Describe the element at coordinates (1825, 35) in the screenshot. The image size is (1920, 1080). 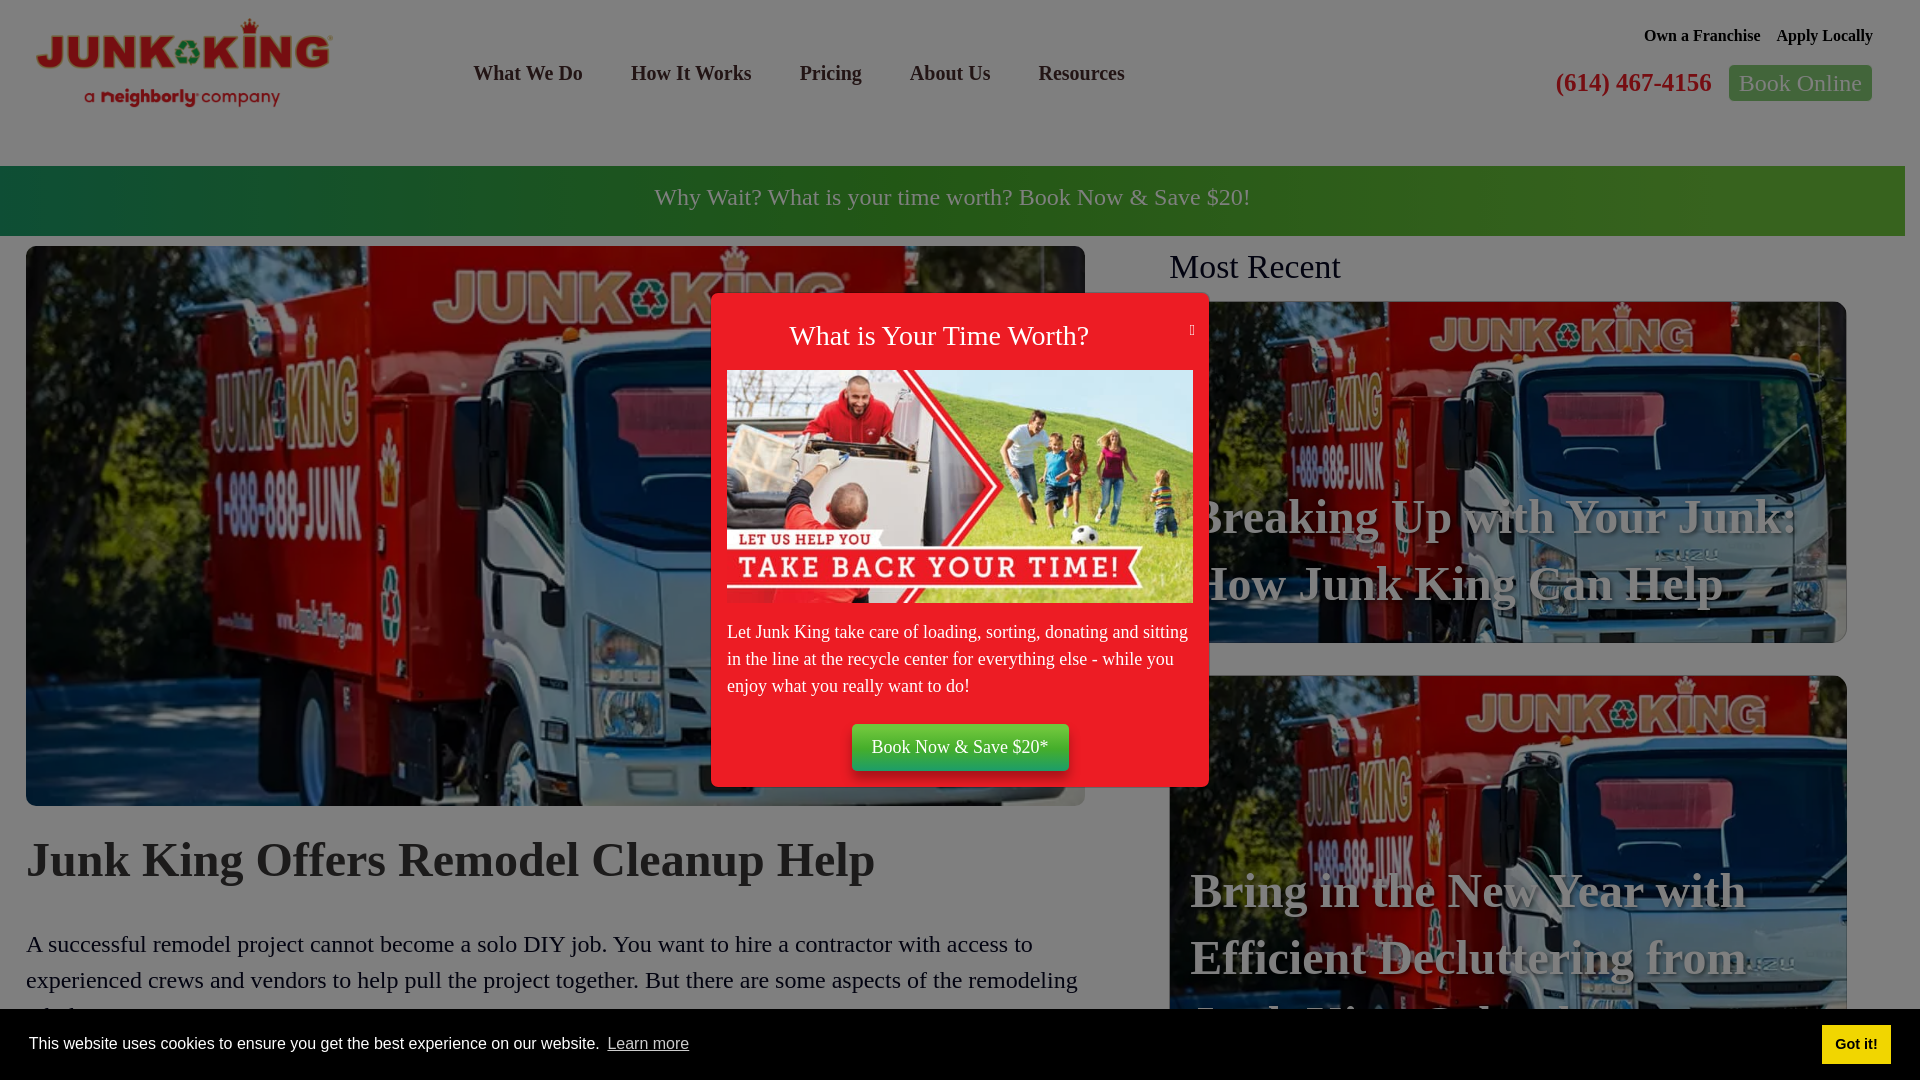
I see `Apply Locally` at that location.